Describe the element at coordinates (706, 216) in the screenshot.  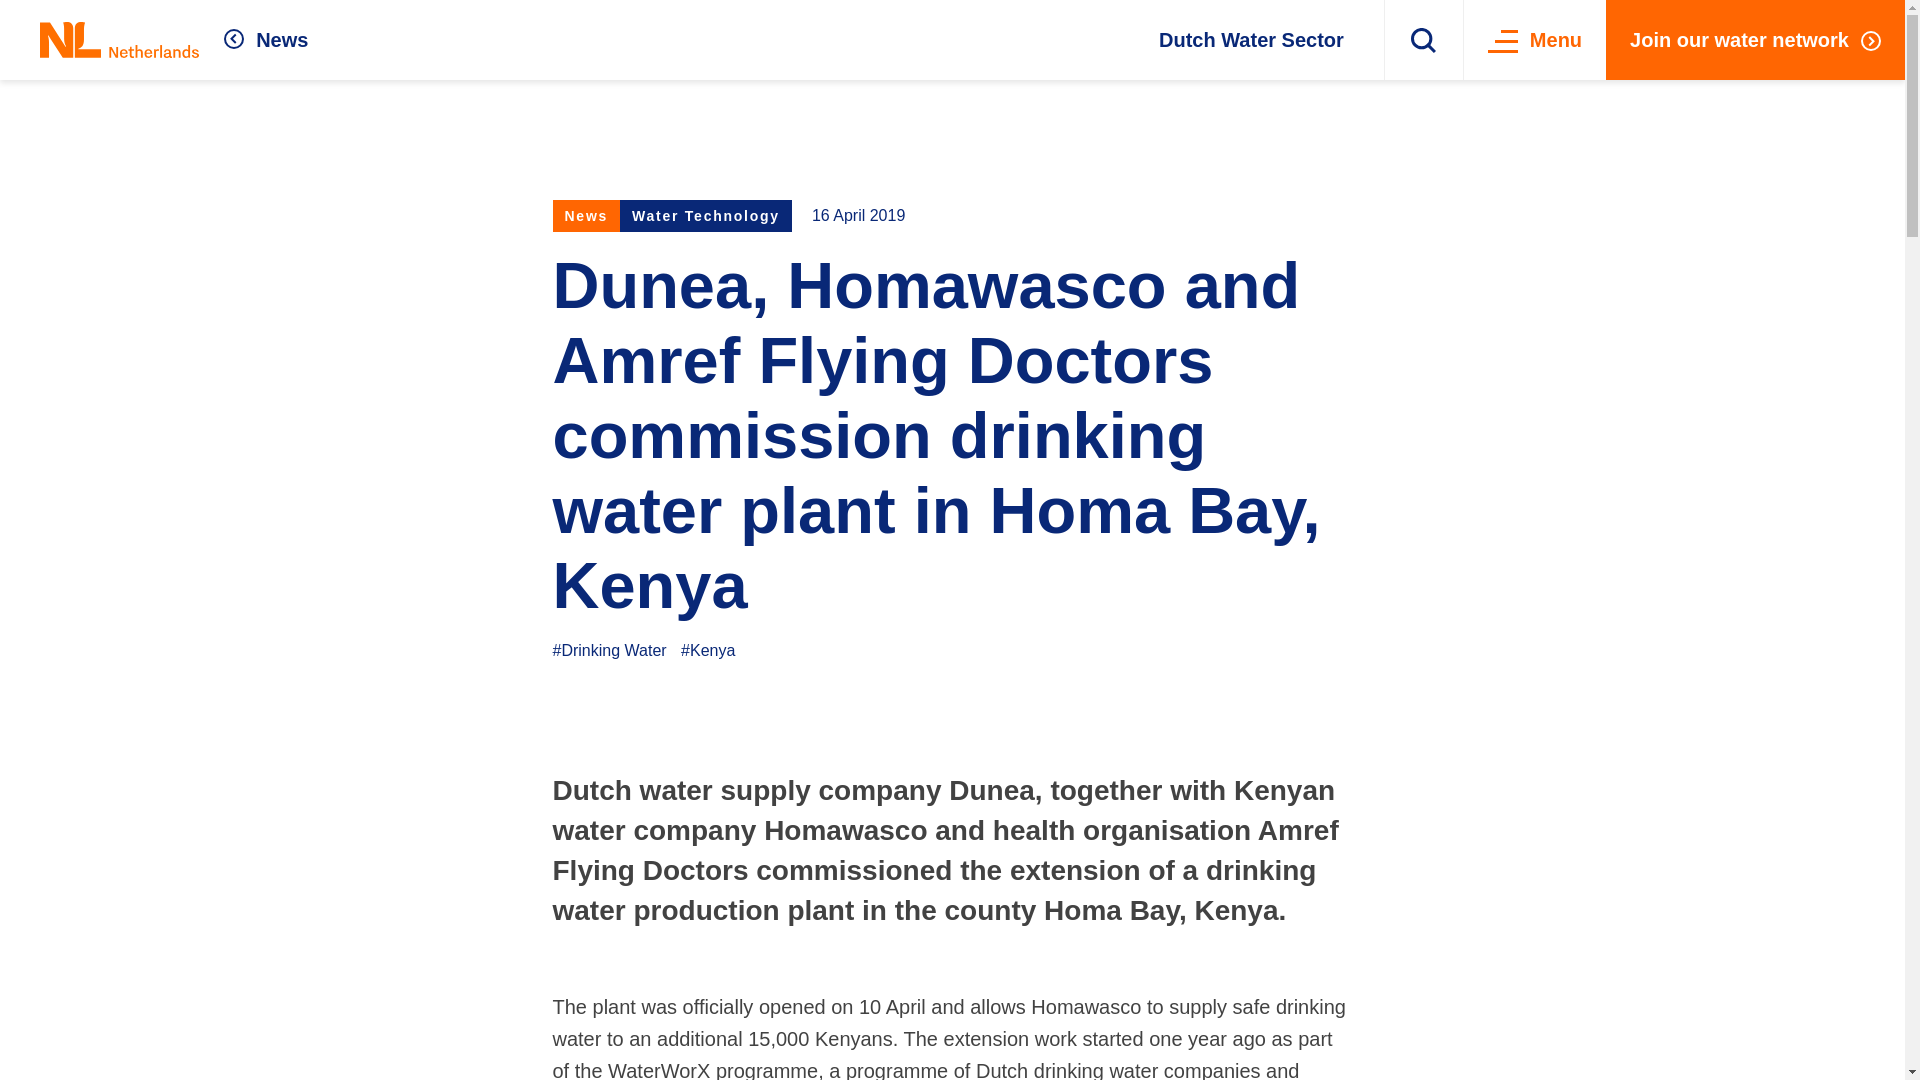
I see `Water Technology` at that location.